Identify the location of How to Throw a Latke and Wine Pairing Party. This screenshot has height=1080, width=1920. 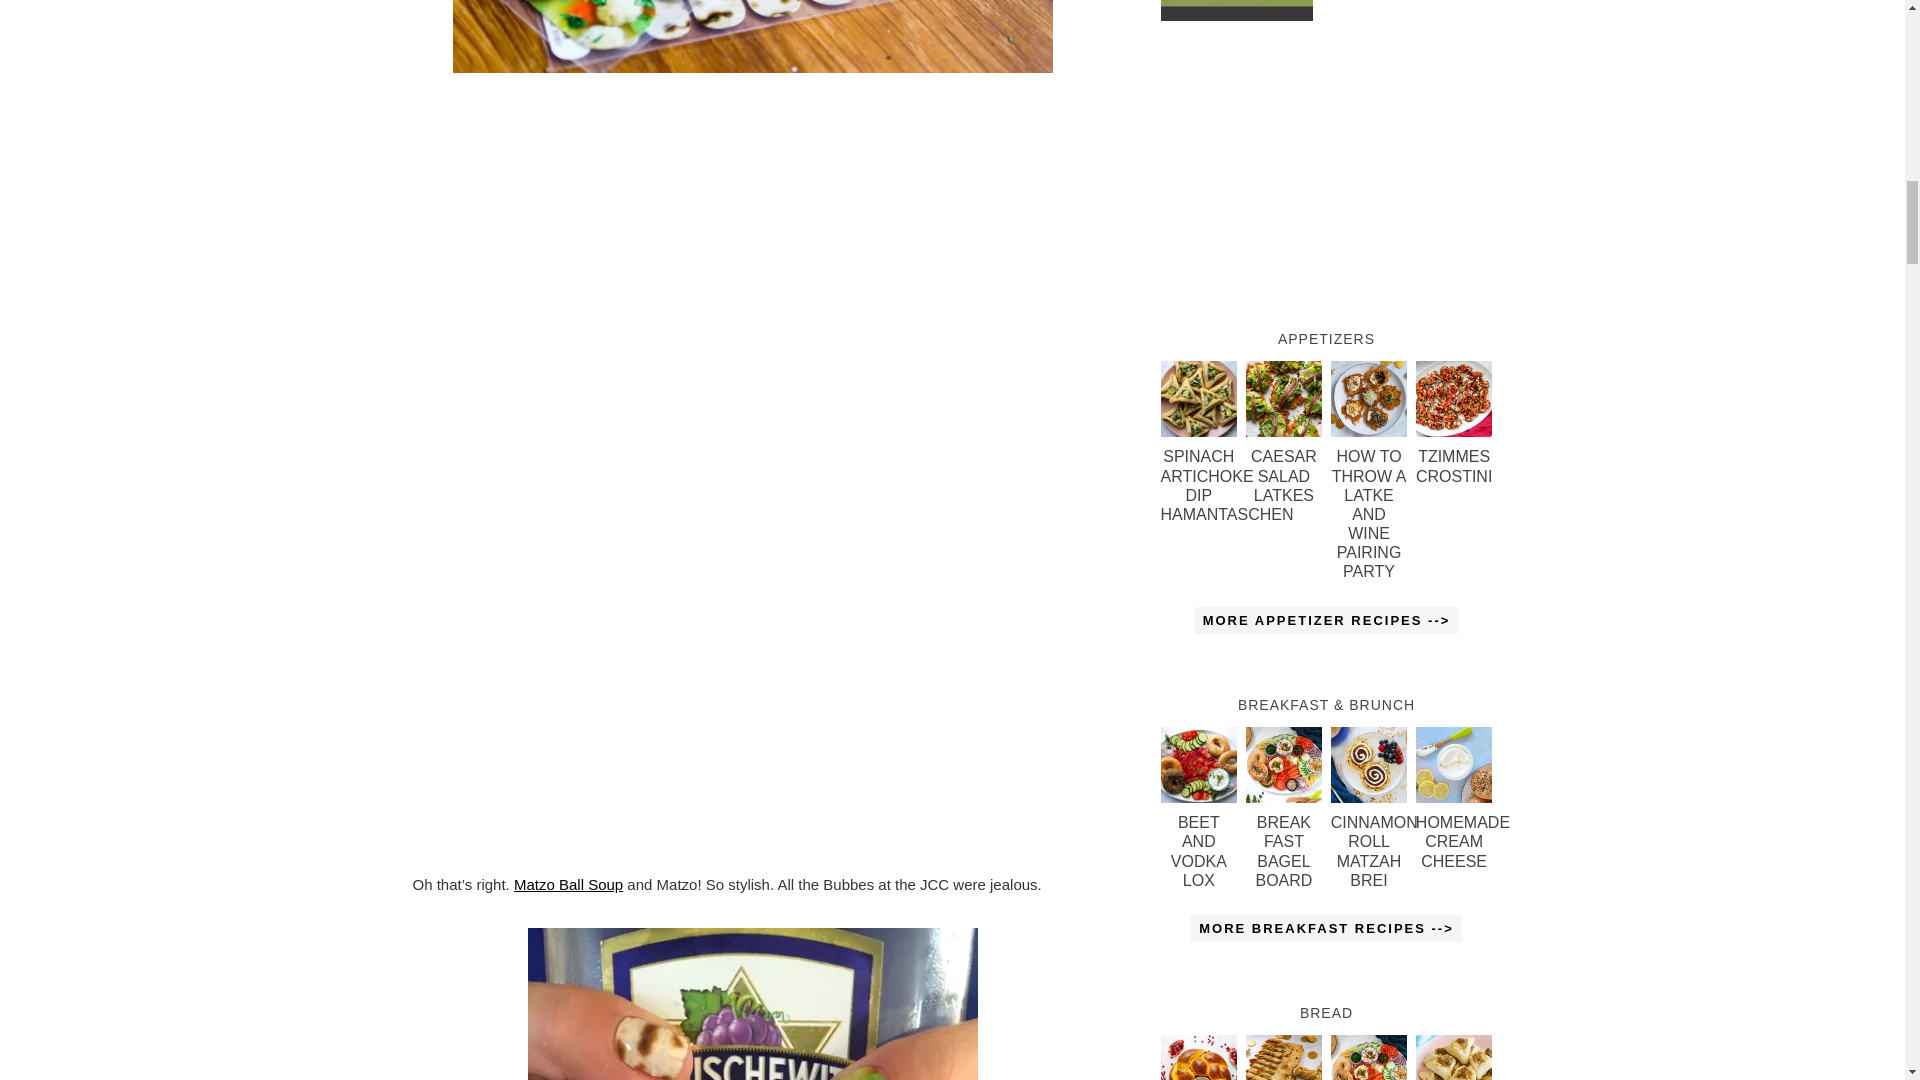
(1368, 399).